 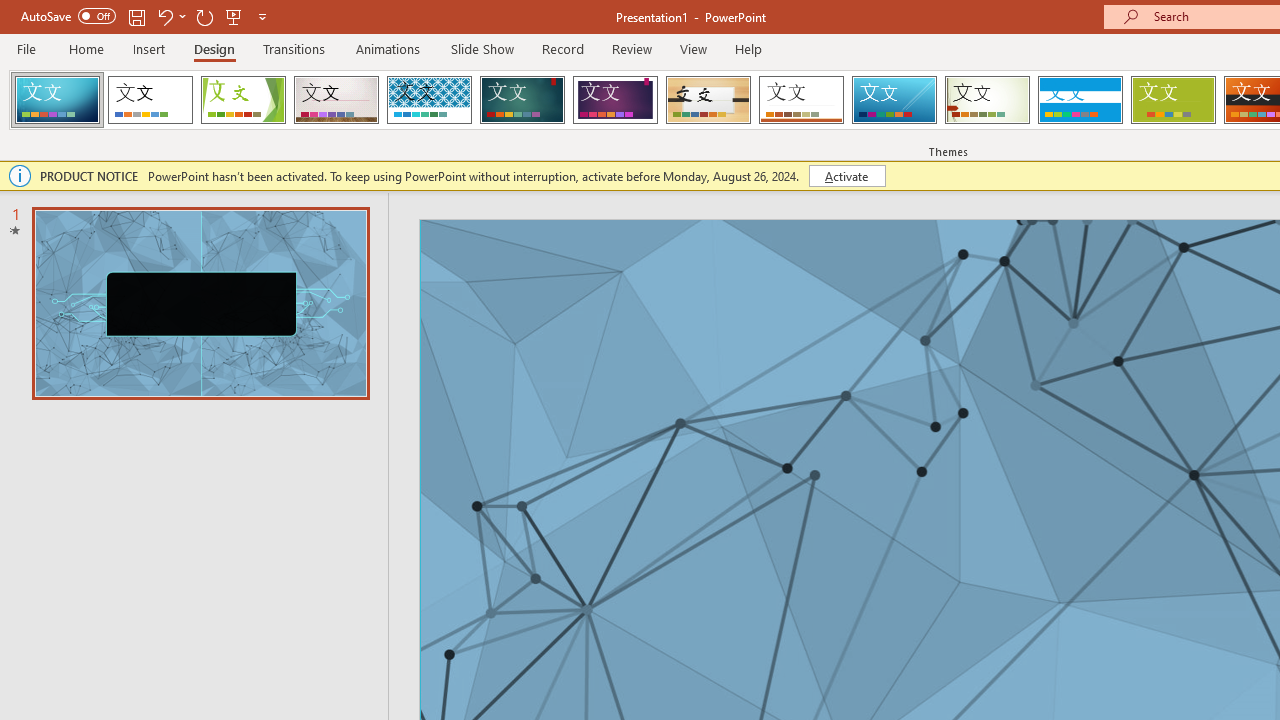 I want to click on Slice, so click(x=894, y=100).